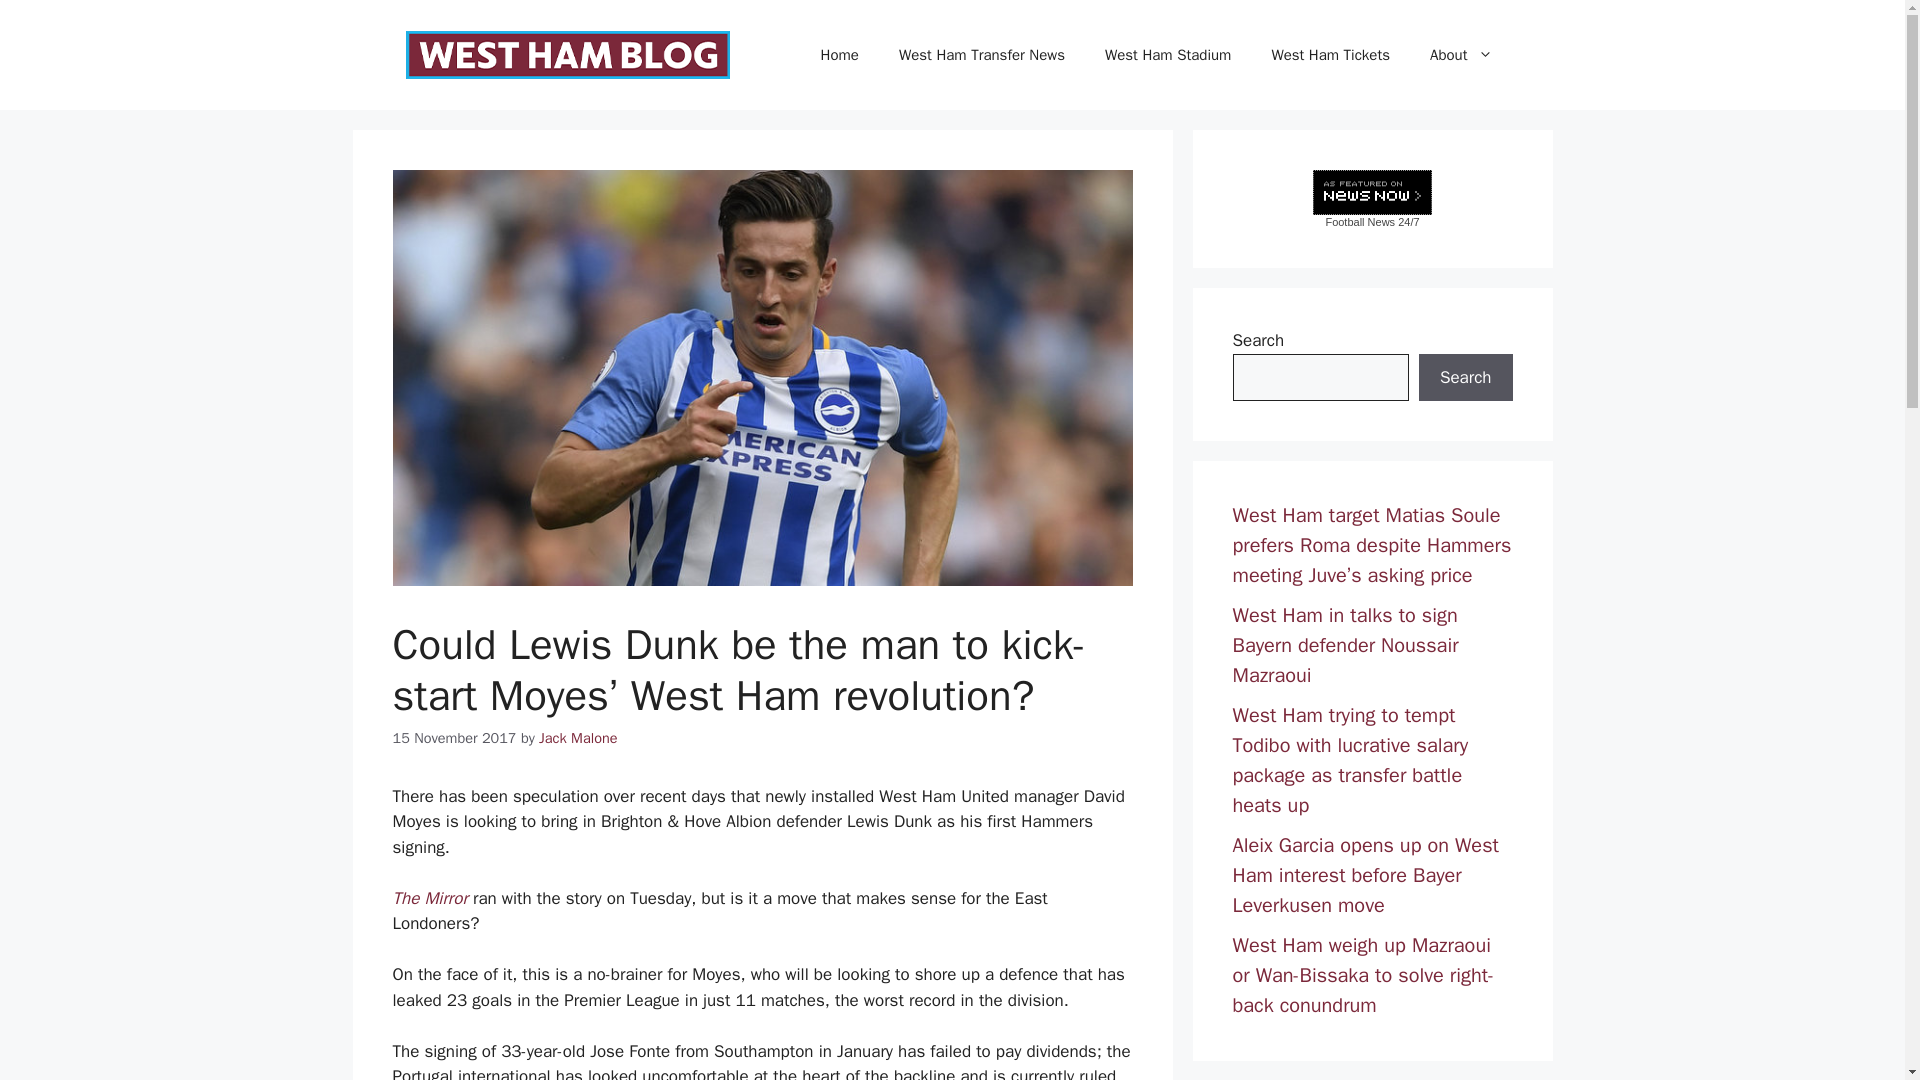 This screenshot has width=1920, height=1080. I want to click on Home, so click(840, 54).